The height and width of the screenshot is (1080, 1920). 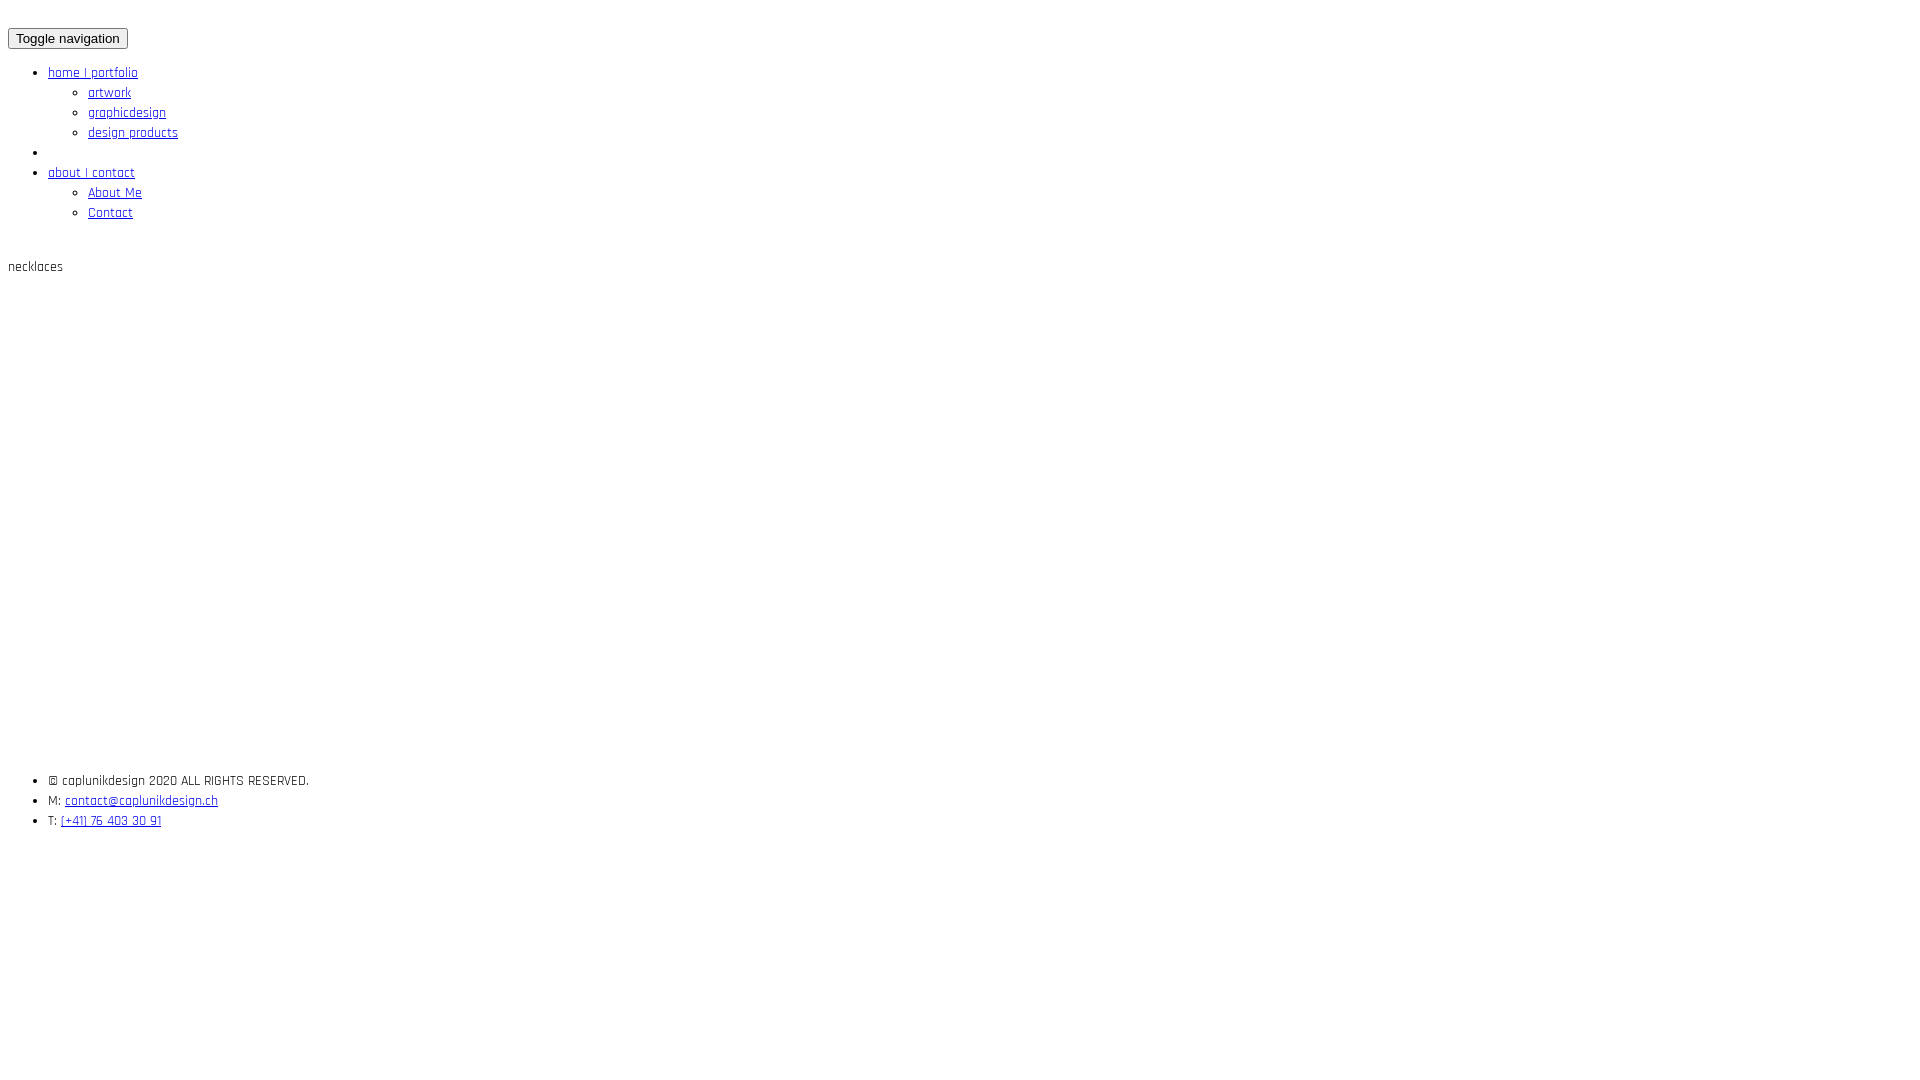 What do you see at coordinates (92, 173) in the screenshot?
I see `about | contact` at bounding box center [92, 173].